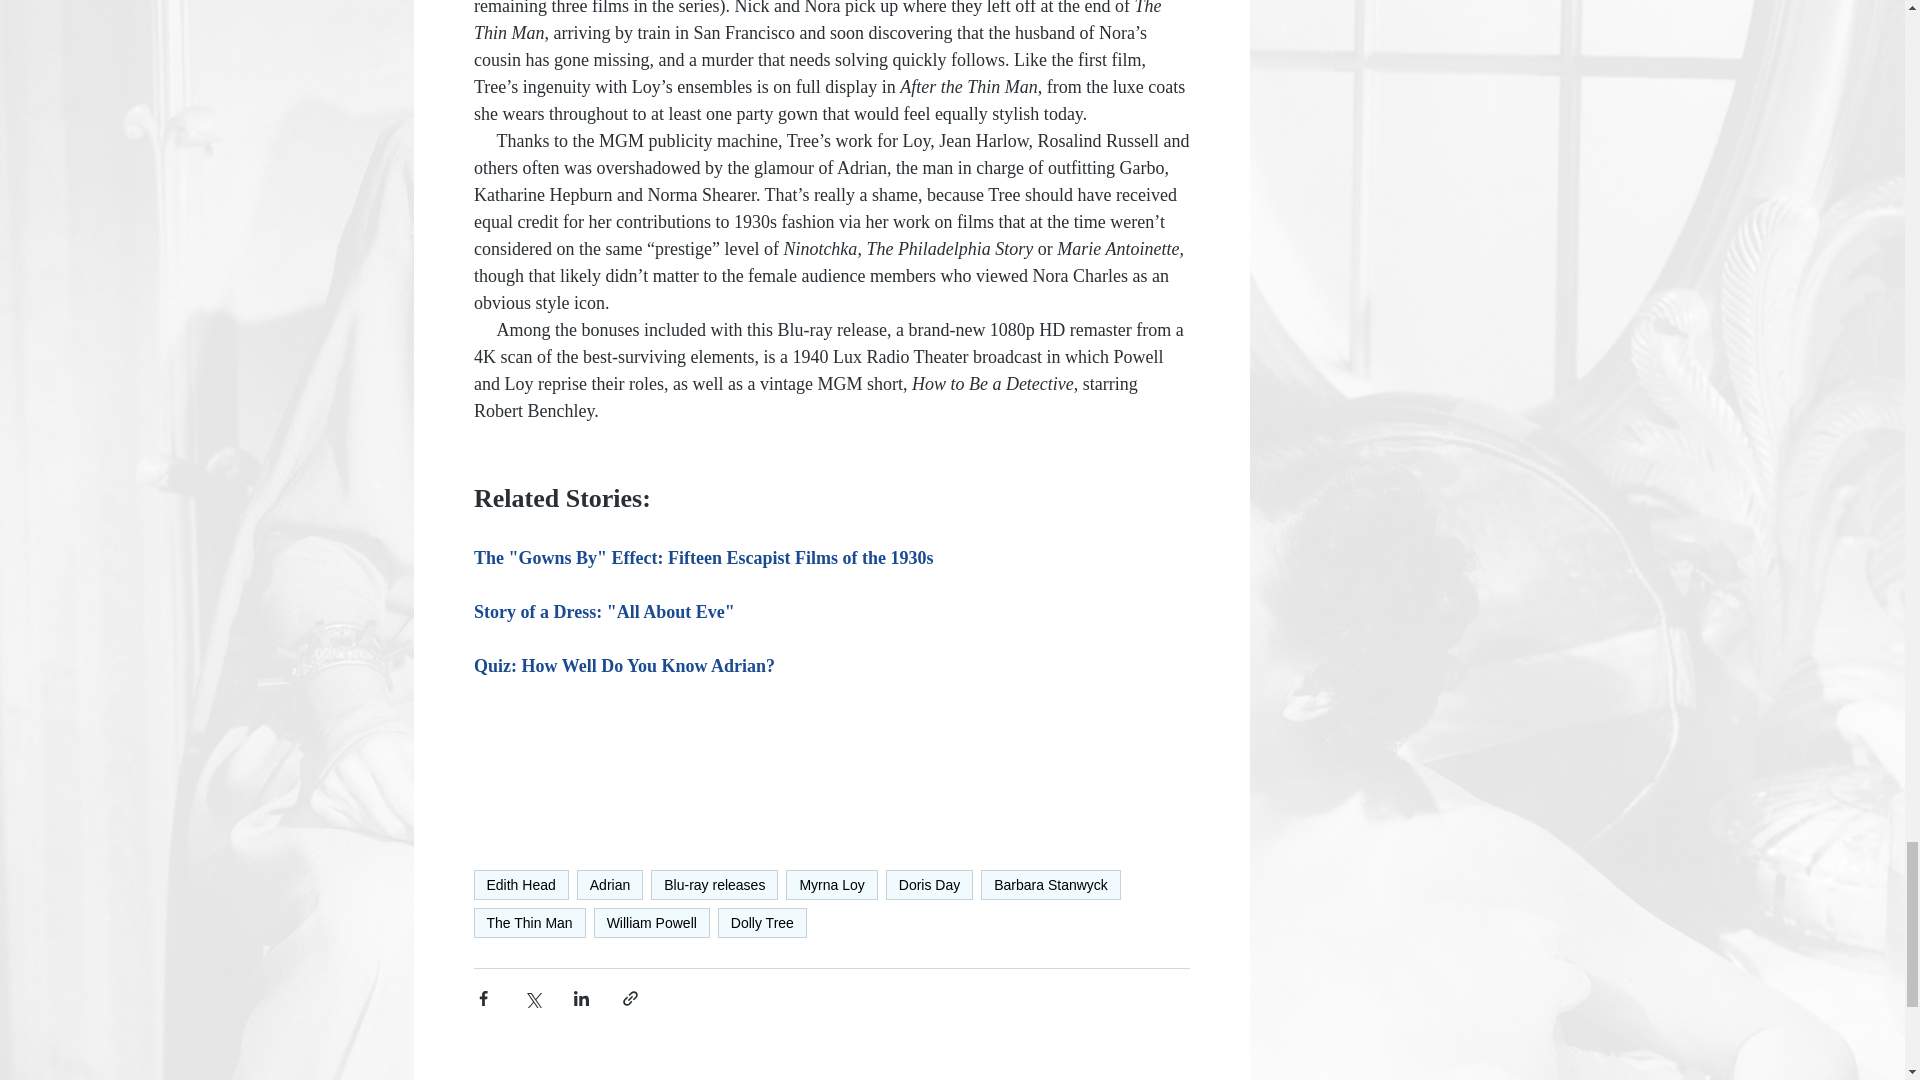  Describe the element at coordinates (624, 666) in the screenshot. I see `Quiz: How Well Do You Know Adrian?` at that location.